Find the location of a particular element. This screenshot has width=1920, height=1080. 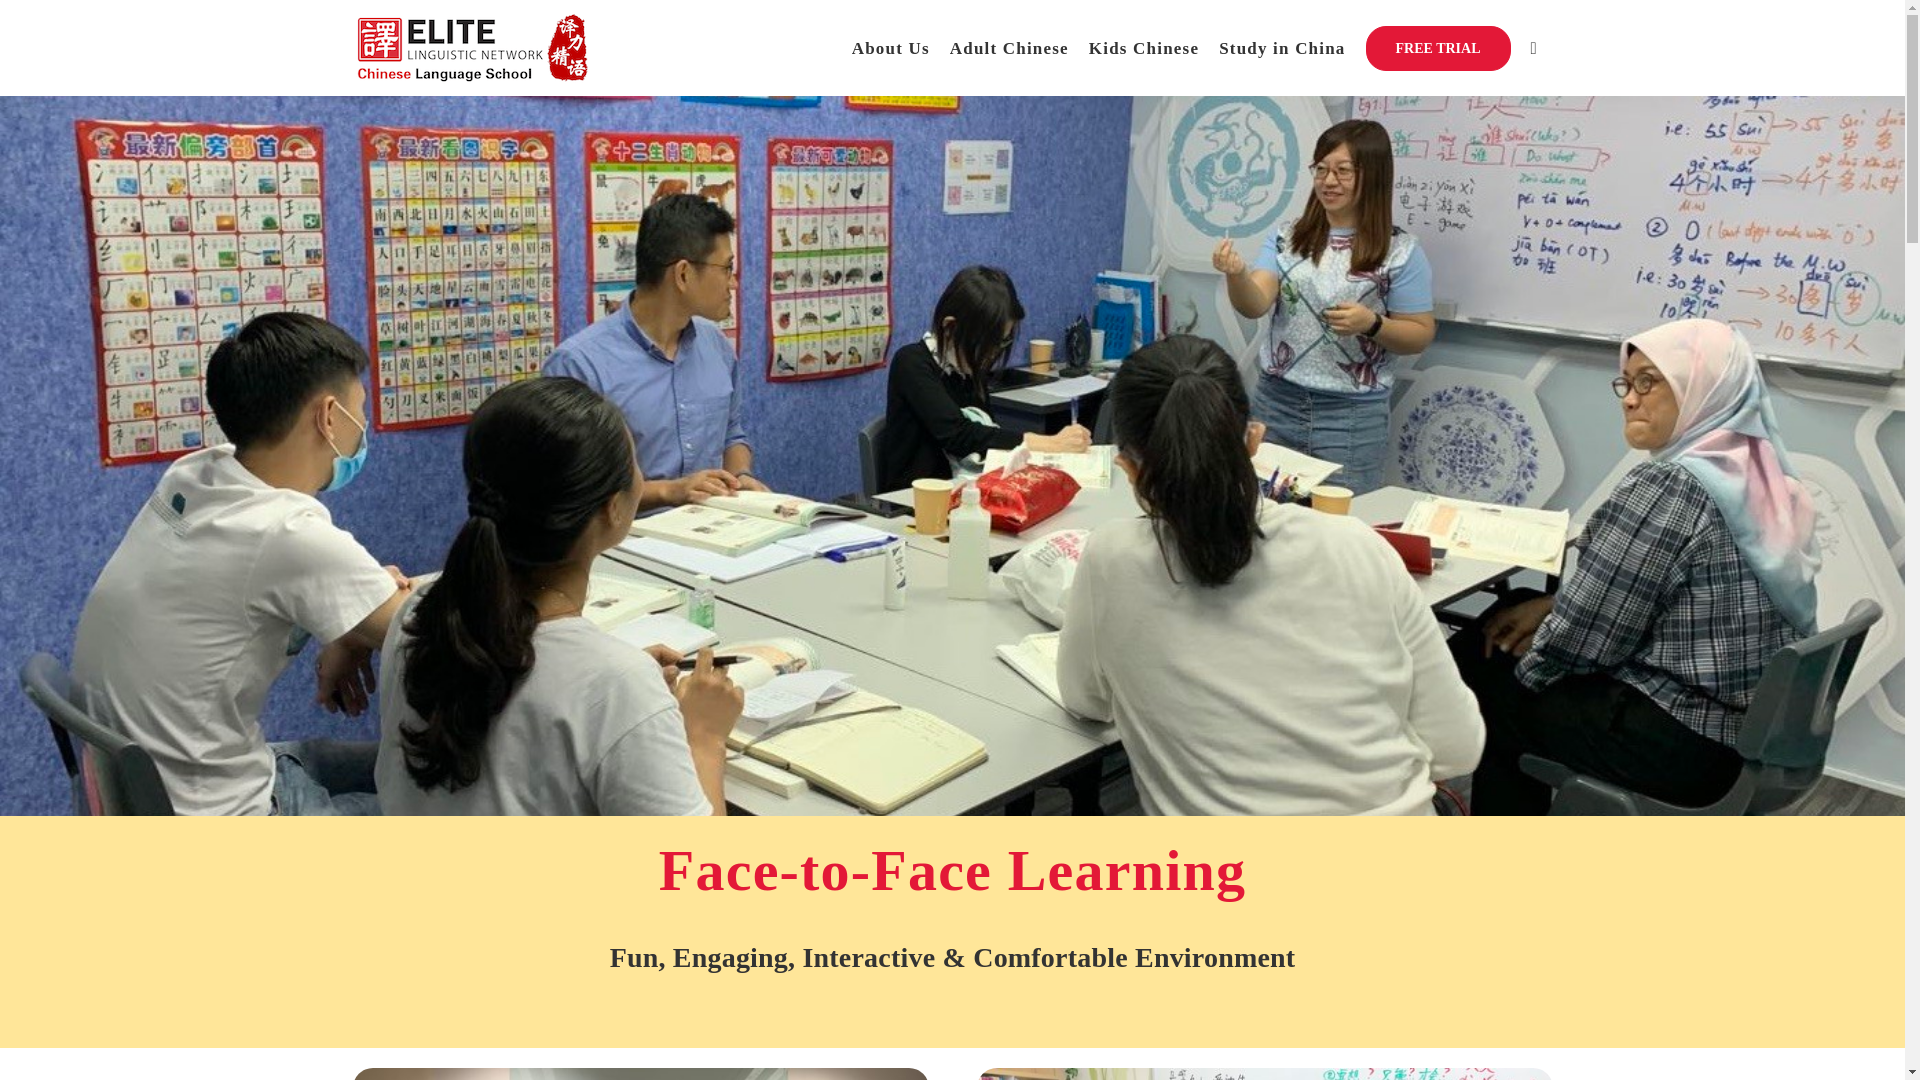

Photo 24-2-20, 9 33 21 PM is located at coordinates (639, 1074).